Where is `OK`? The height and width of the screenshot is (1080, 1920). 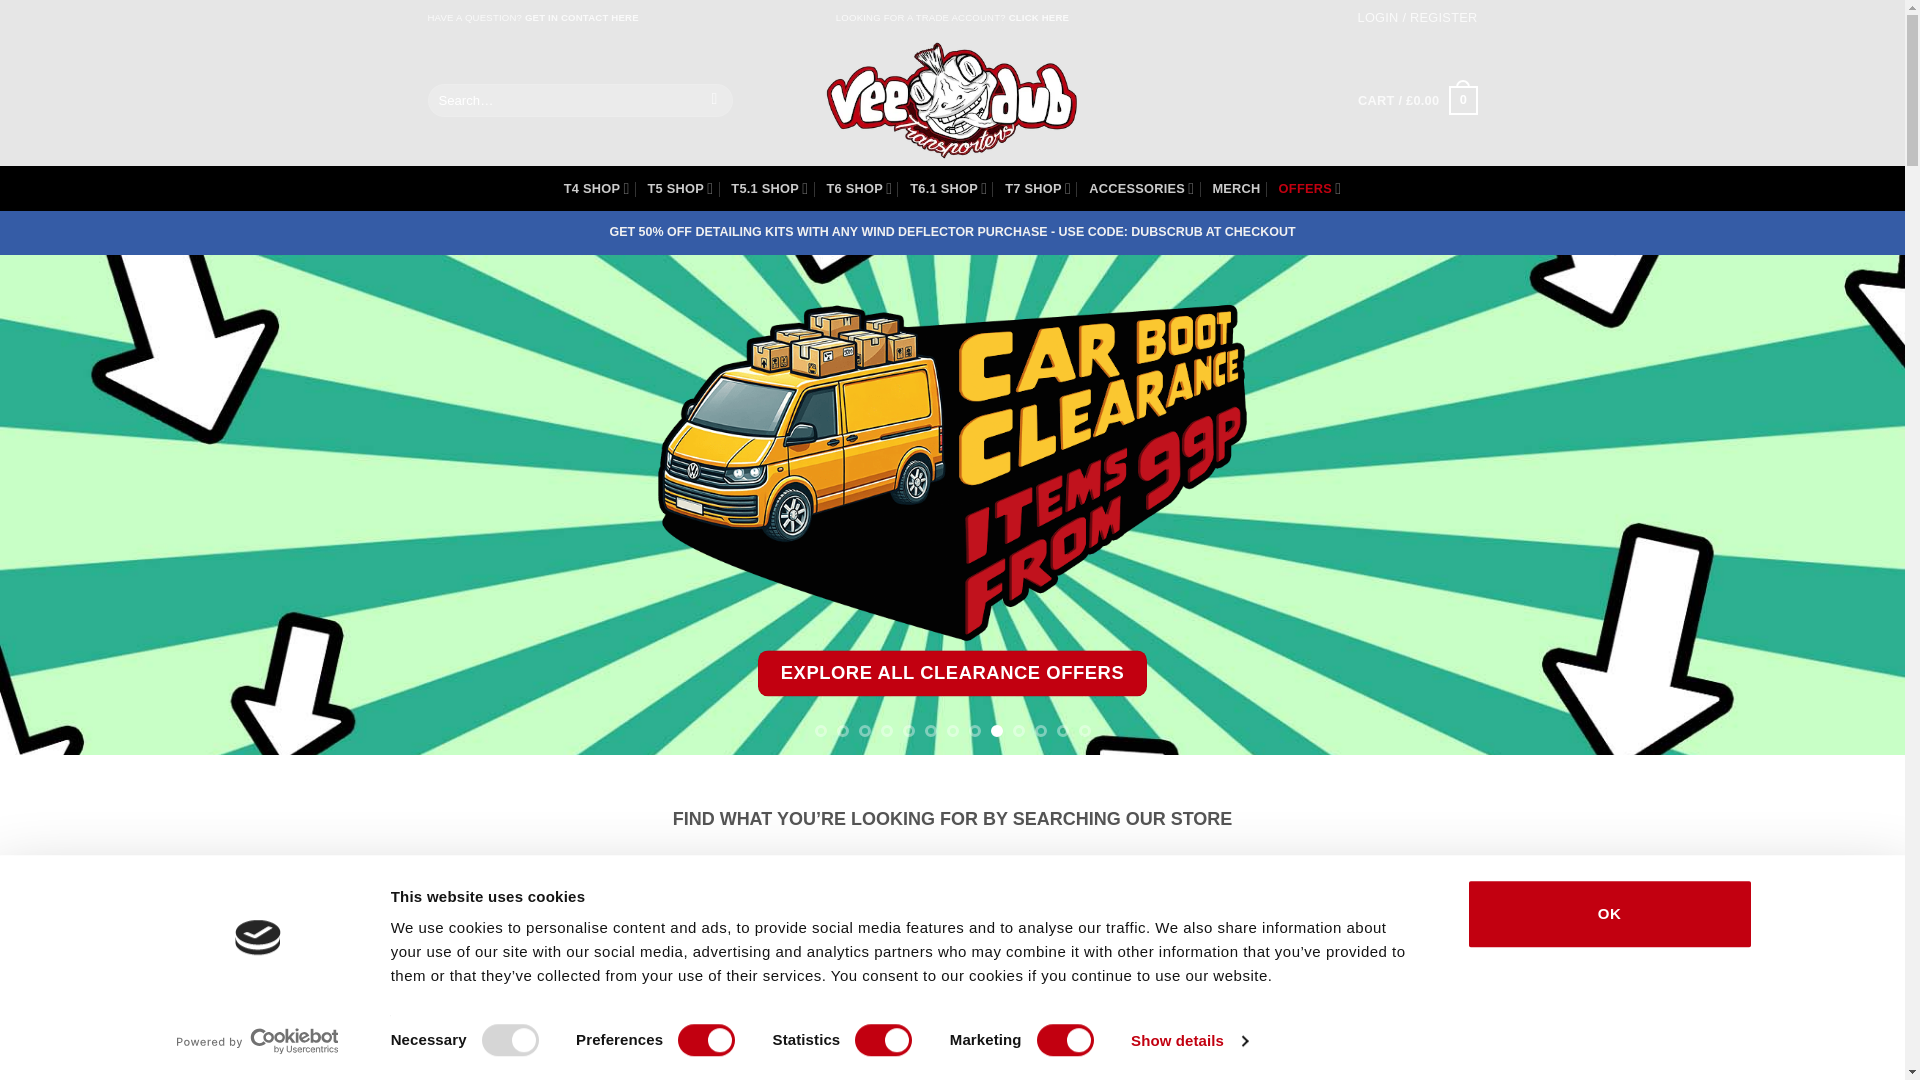
OK is located at coordinates (596, 188).